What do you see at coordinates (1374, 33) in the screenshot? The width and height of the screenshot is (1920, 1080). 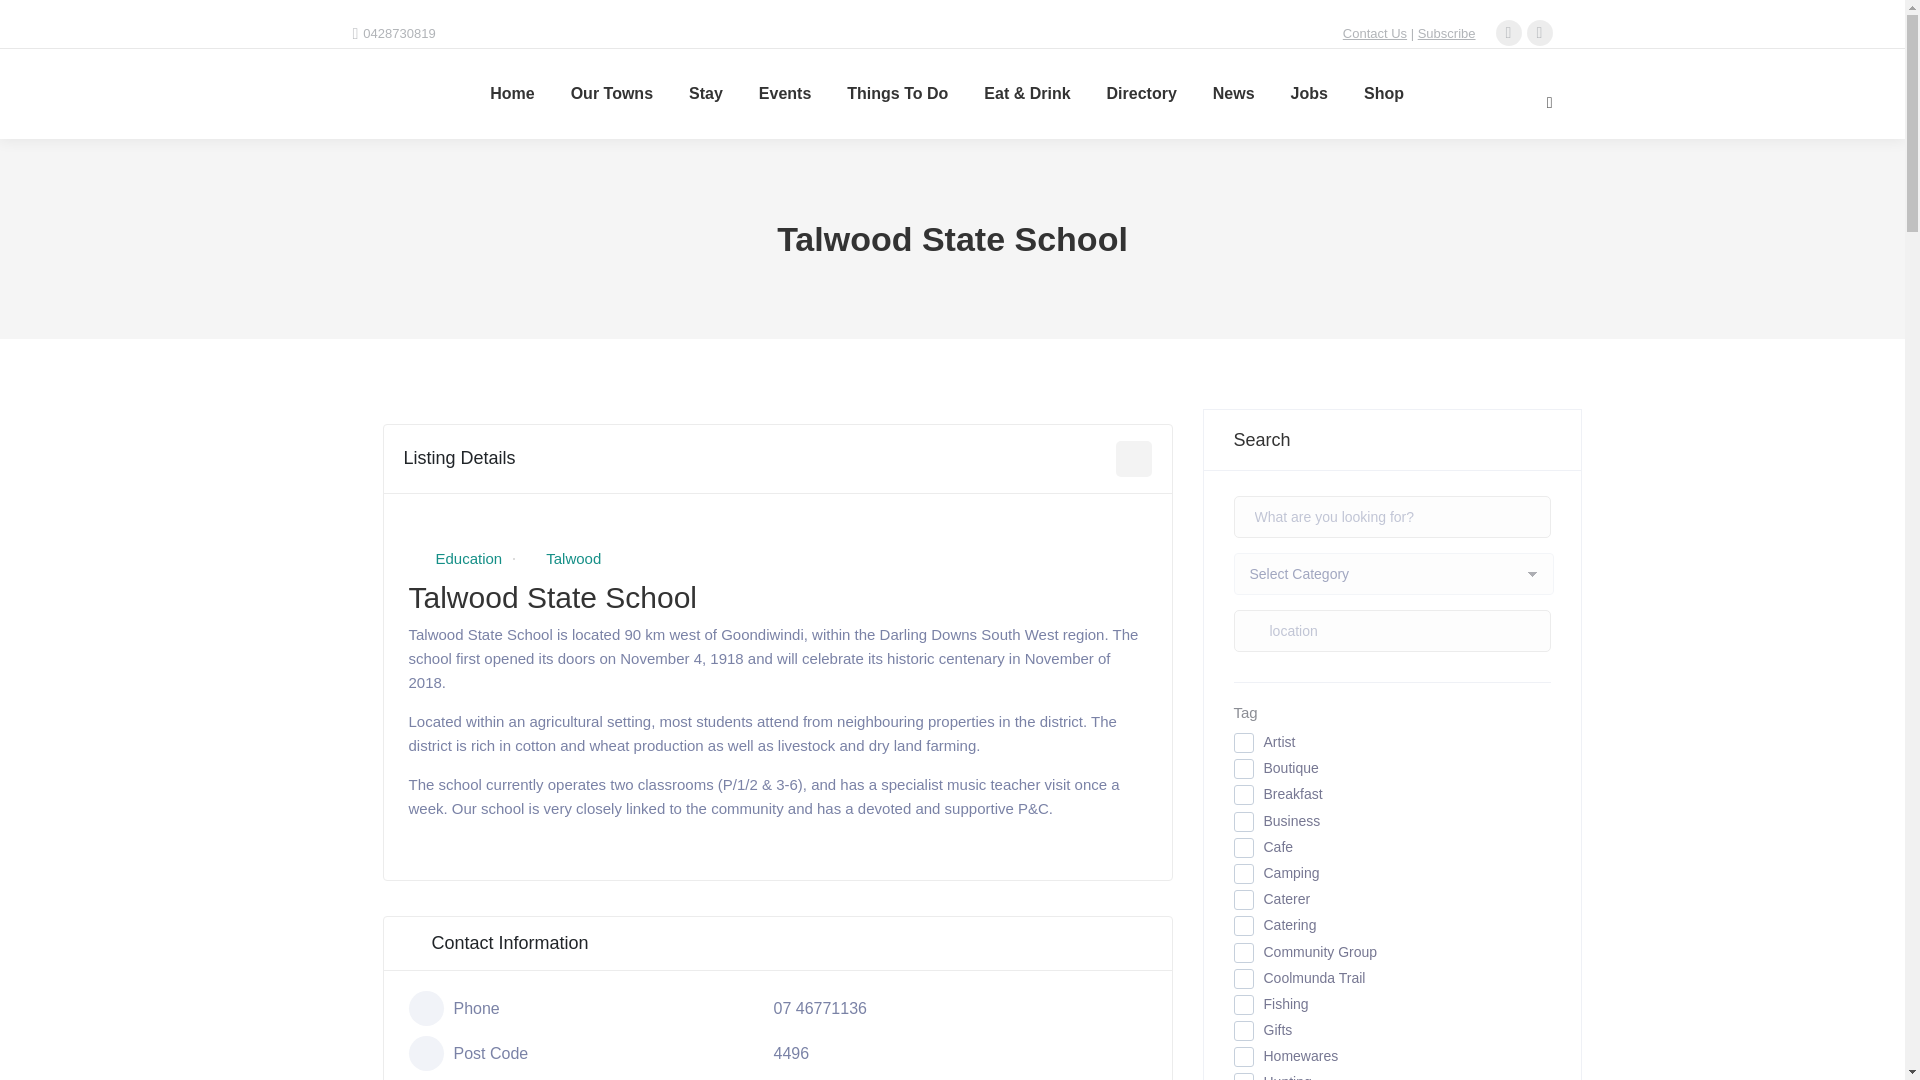 I see `Contact Us` at bounding box center [1374, 33].